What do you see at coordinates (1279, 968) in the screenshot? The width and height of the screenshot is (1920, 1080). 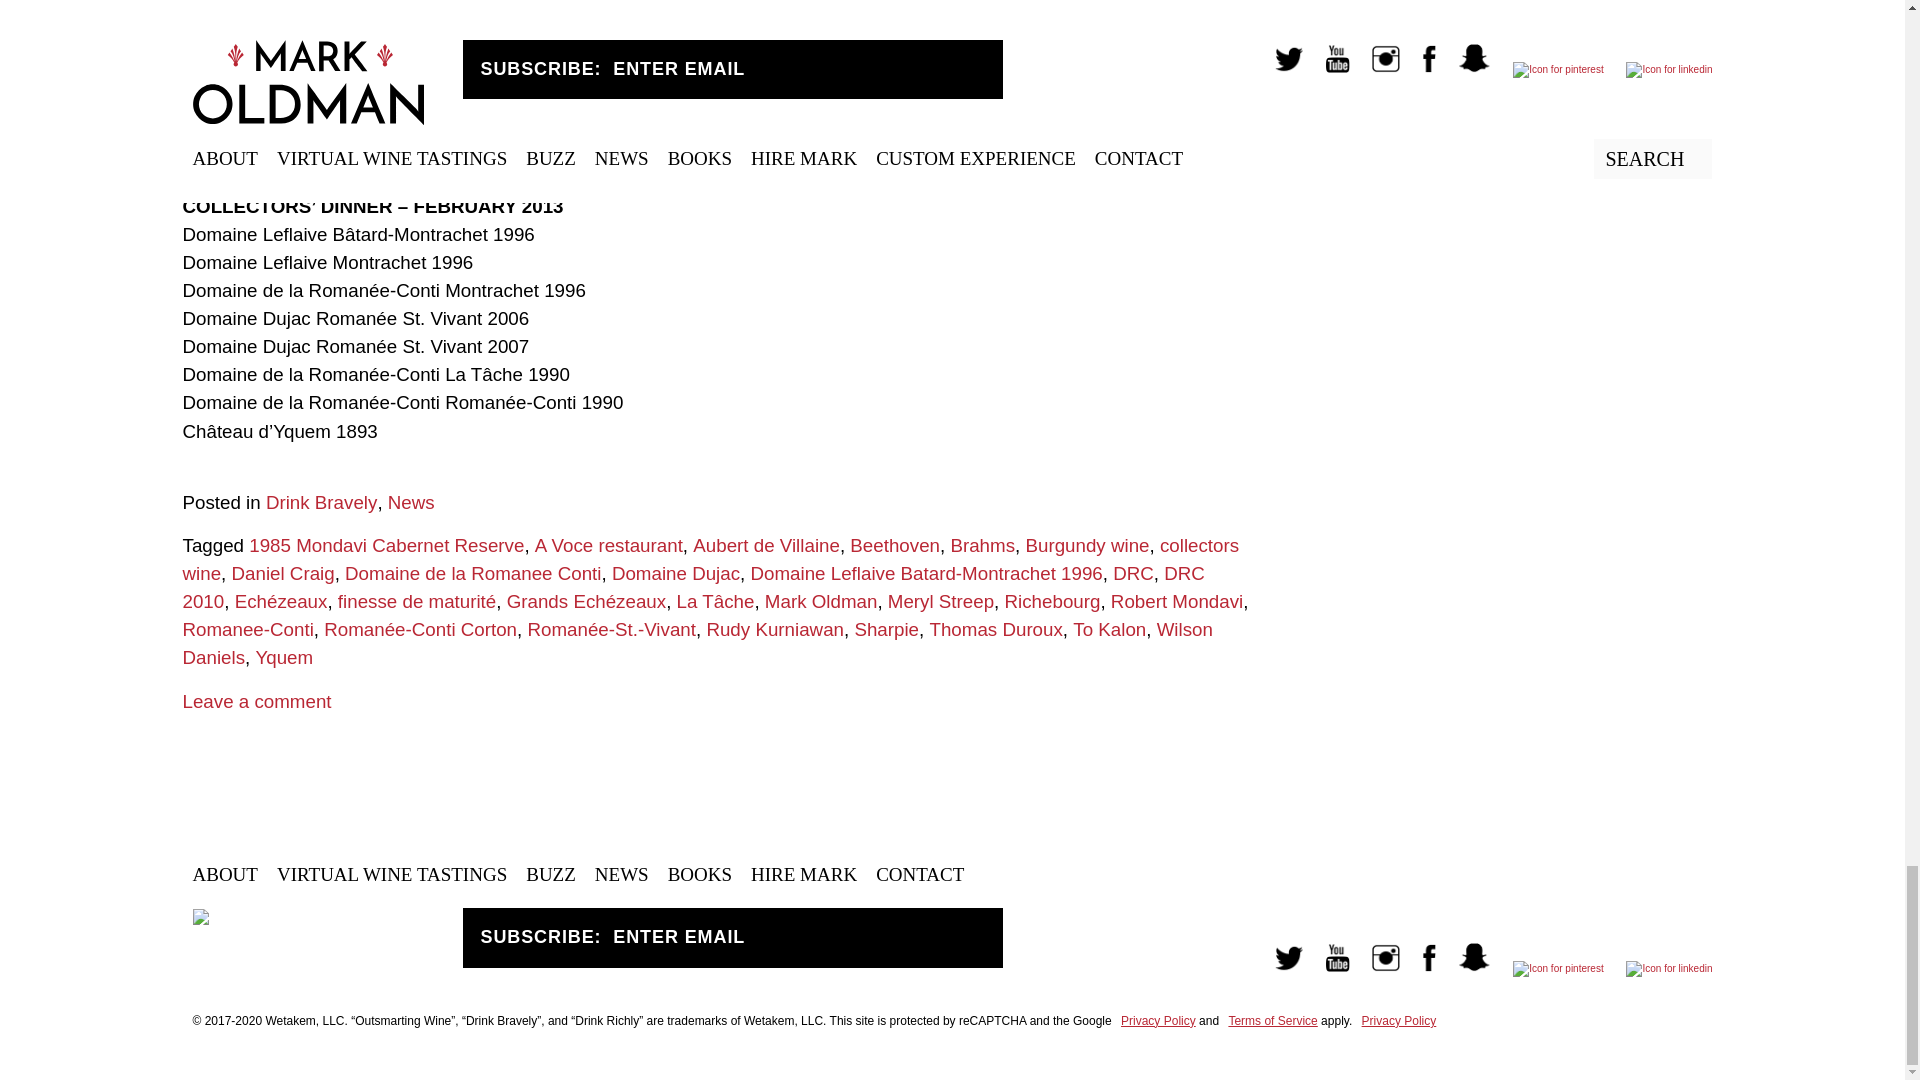 I see `Twitter` at bounding box center [1279, 968].